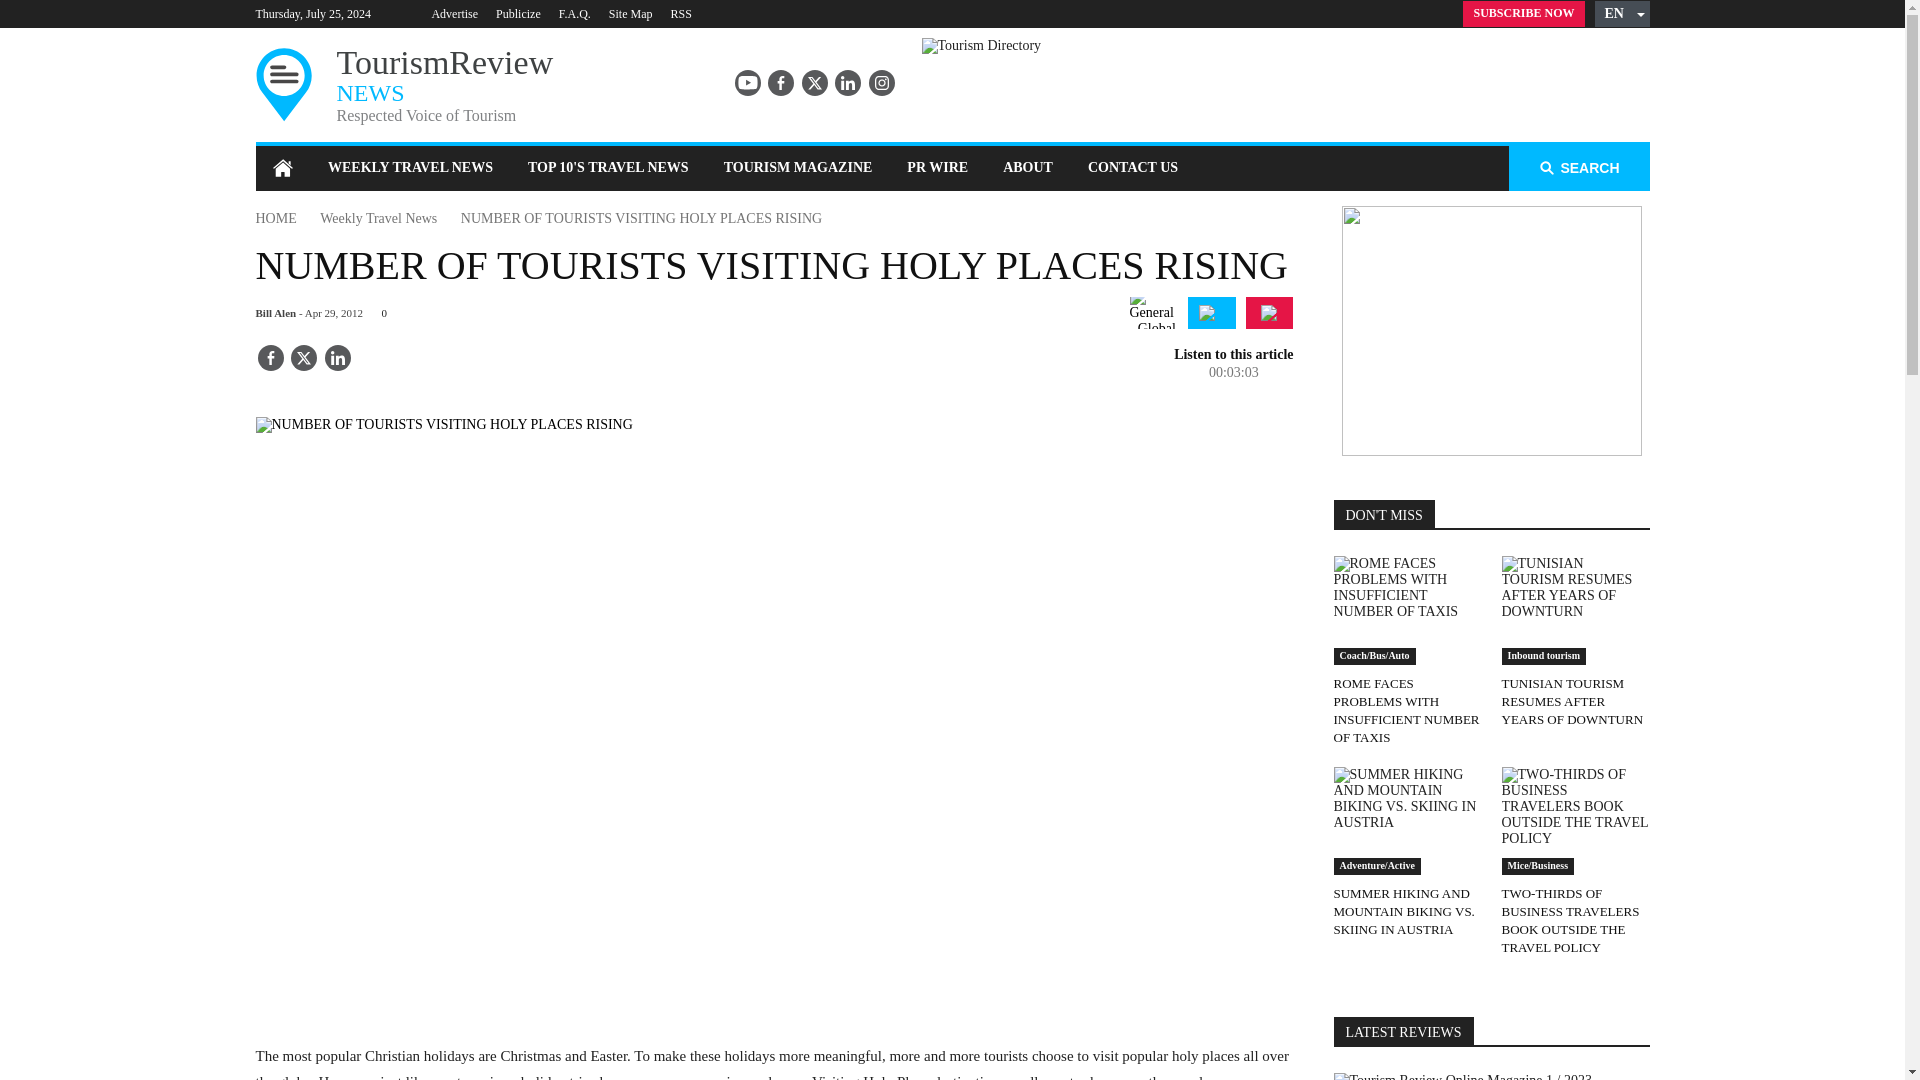 This screenshot has height=1080, width=1920. What do you see at coordinates (454, 13) in the screenshot?
I see `Advertise` at bounding box center [454, 13].